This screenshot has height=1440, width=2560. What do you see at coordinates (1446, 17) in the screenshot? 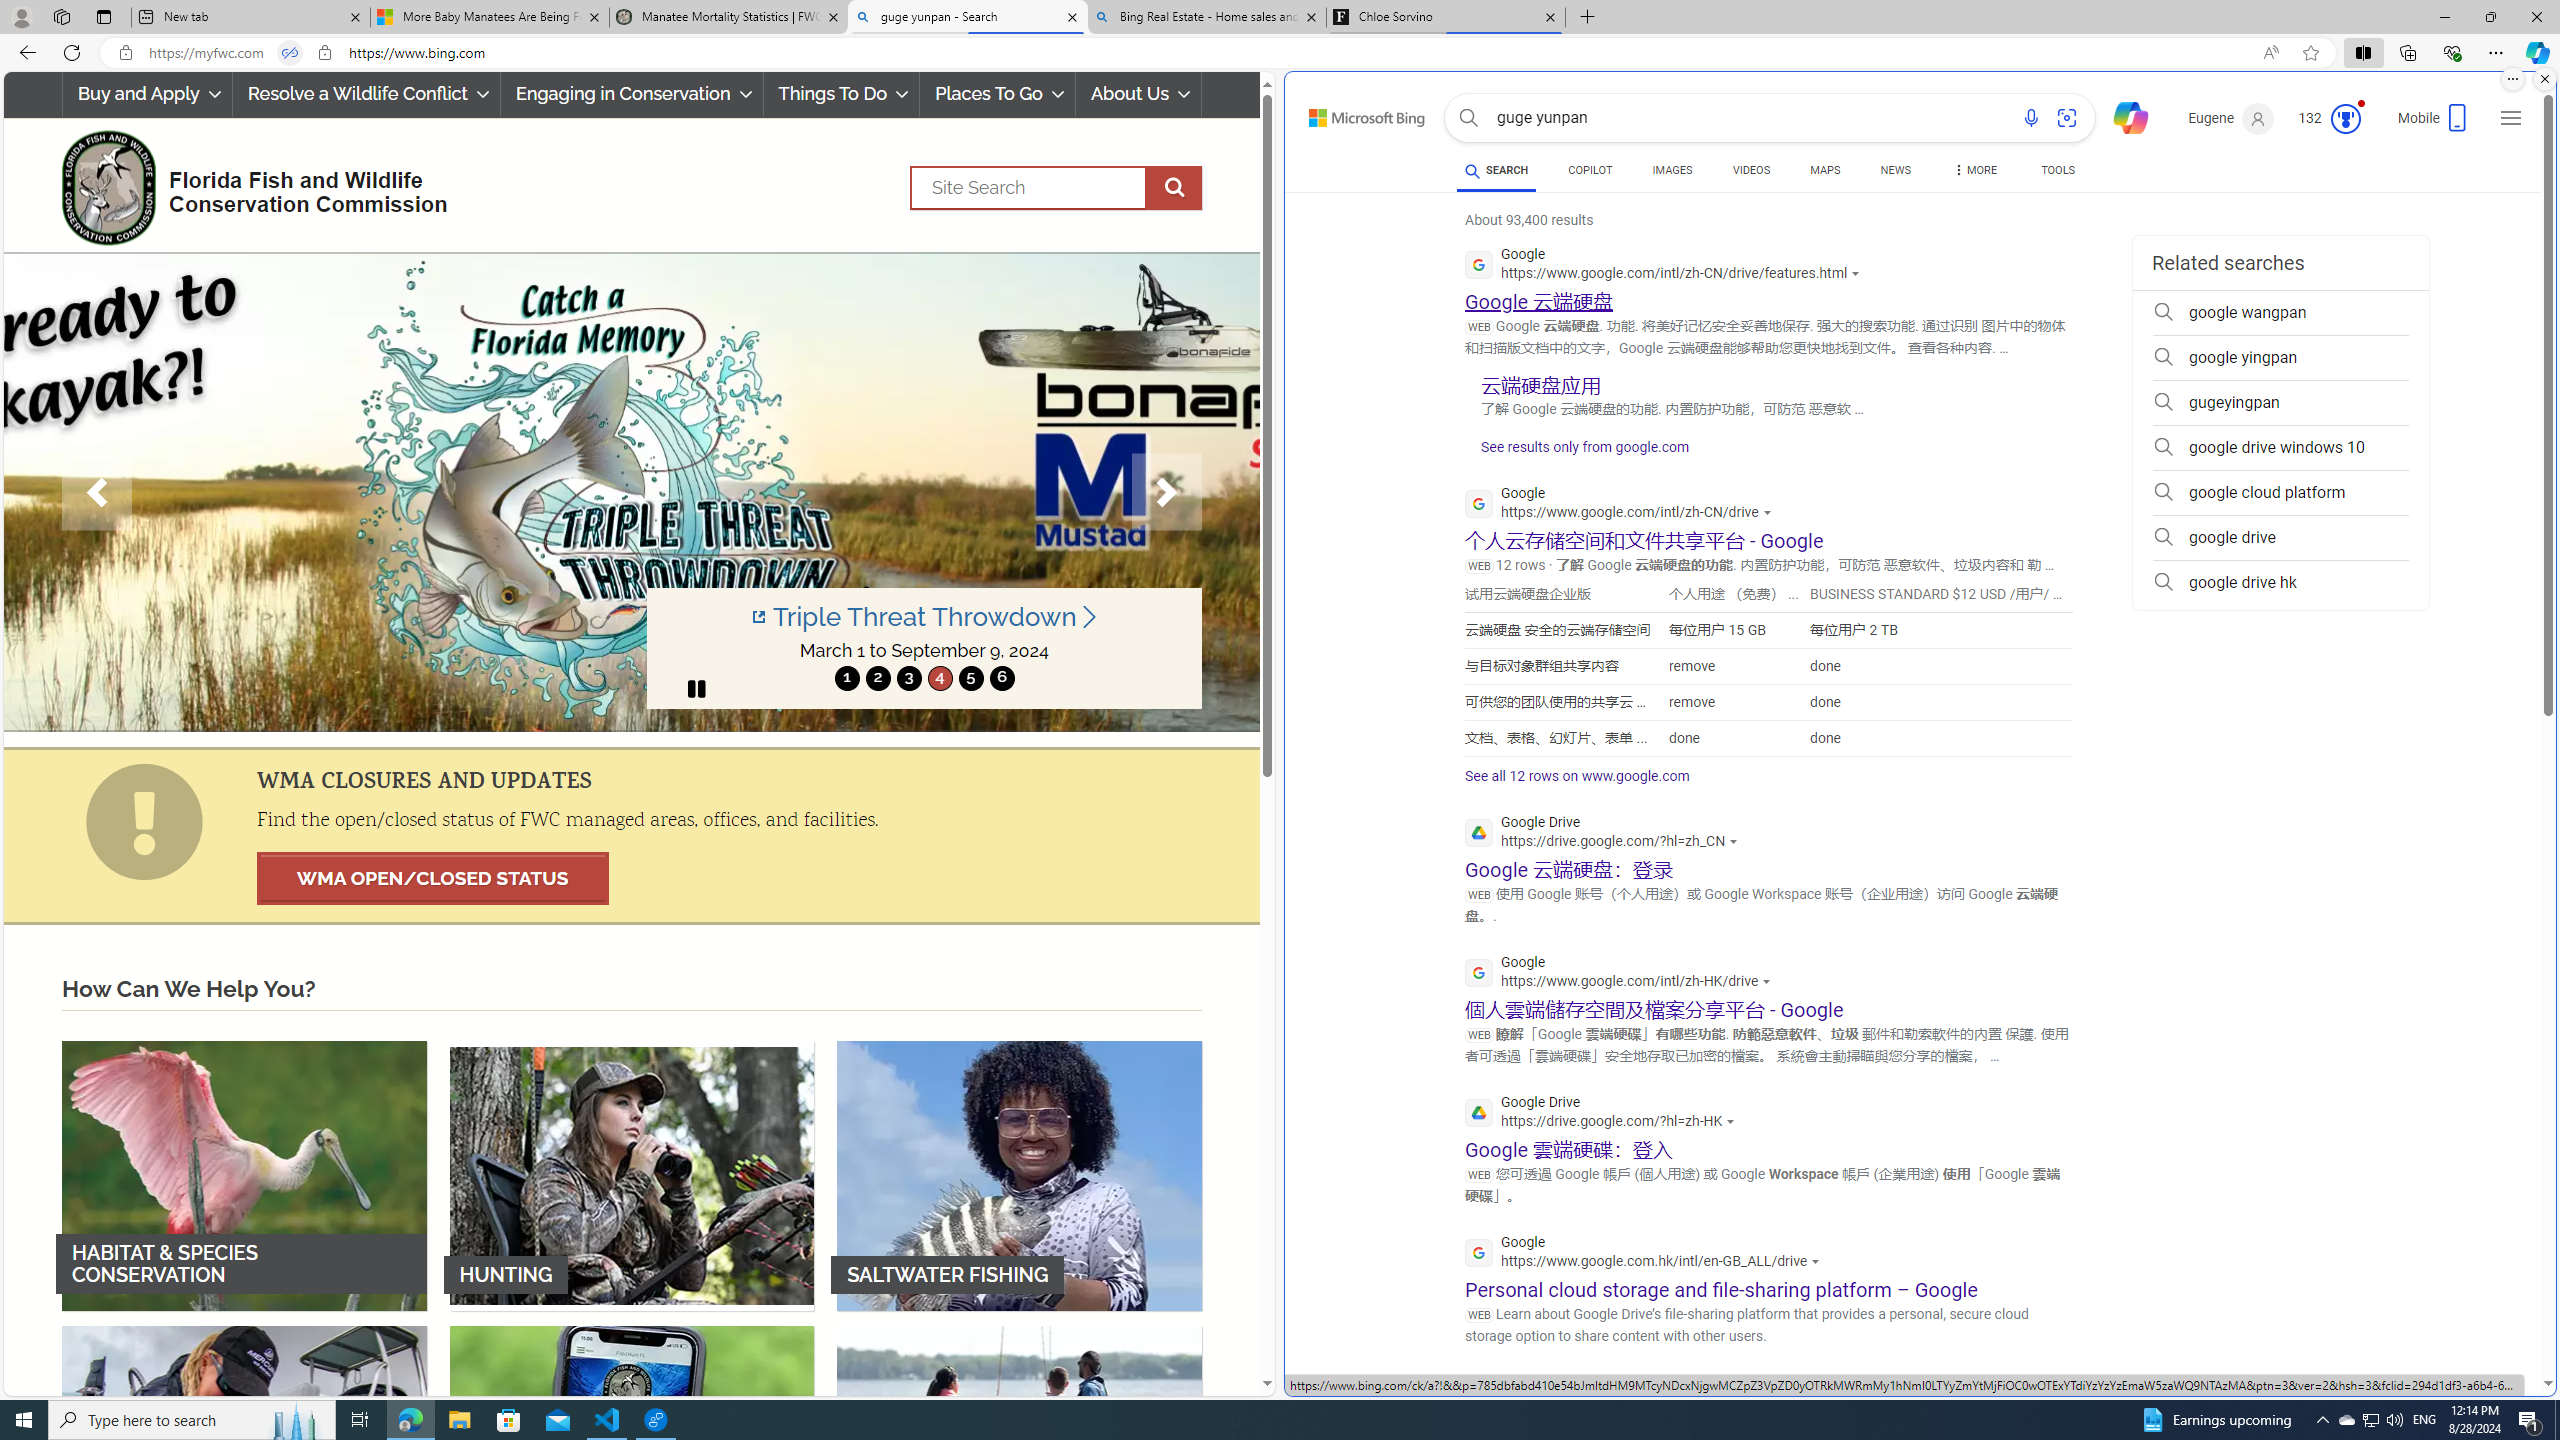
I see `Chloe Sorvino` at bounding box center [1446, 17].